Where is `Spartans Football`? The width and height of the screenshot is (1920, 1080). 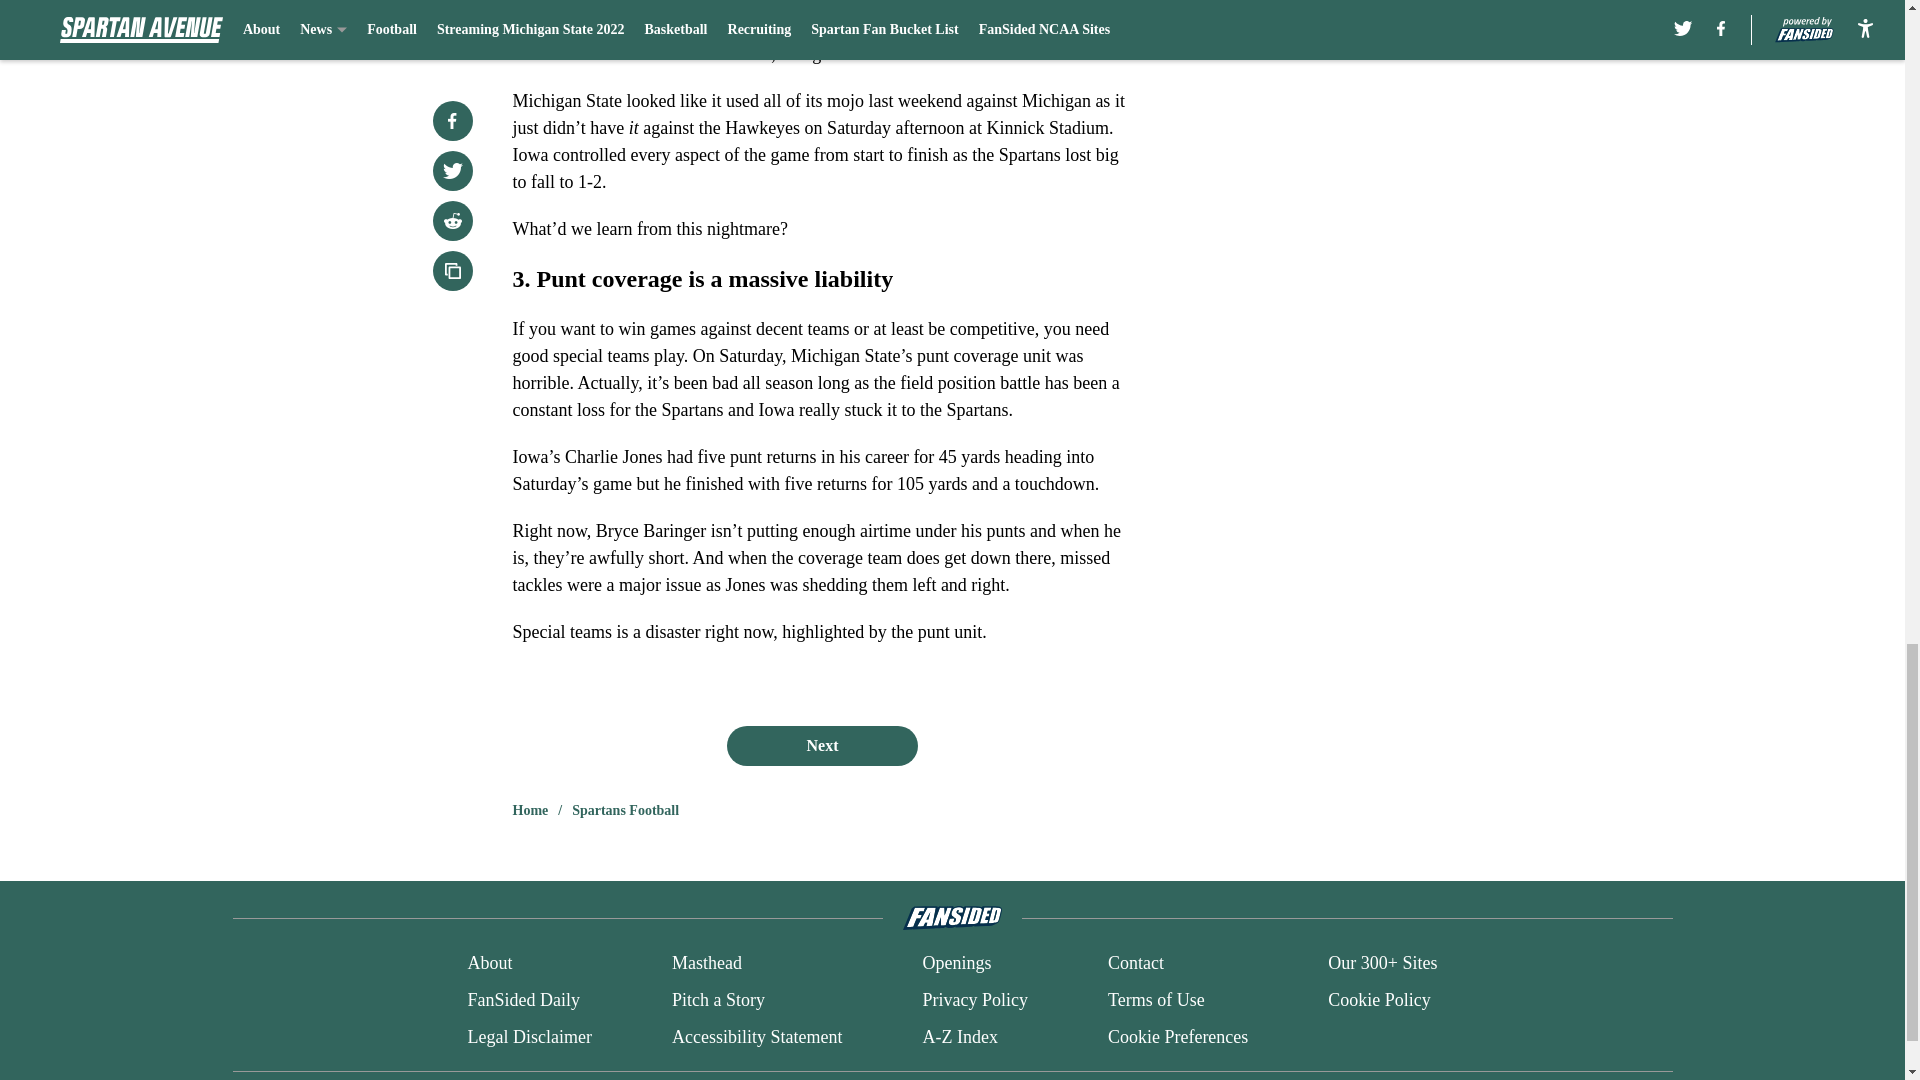
Spartans Football is located at coordinates (626, 810).